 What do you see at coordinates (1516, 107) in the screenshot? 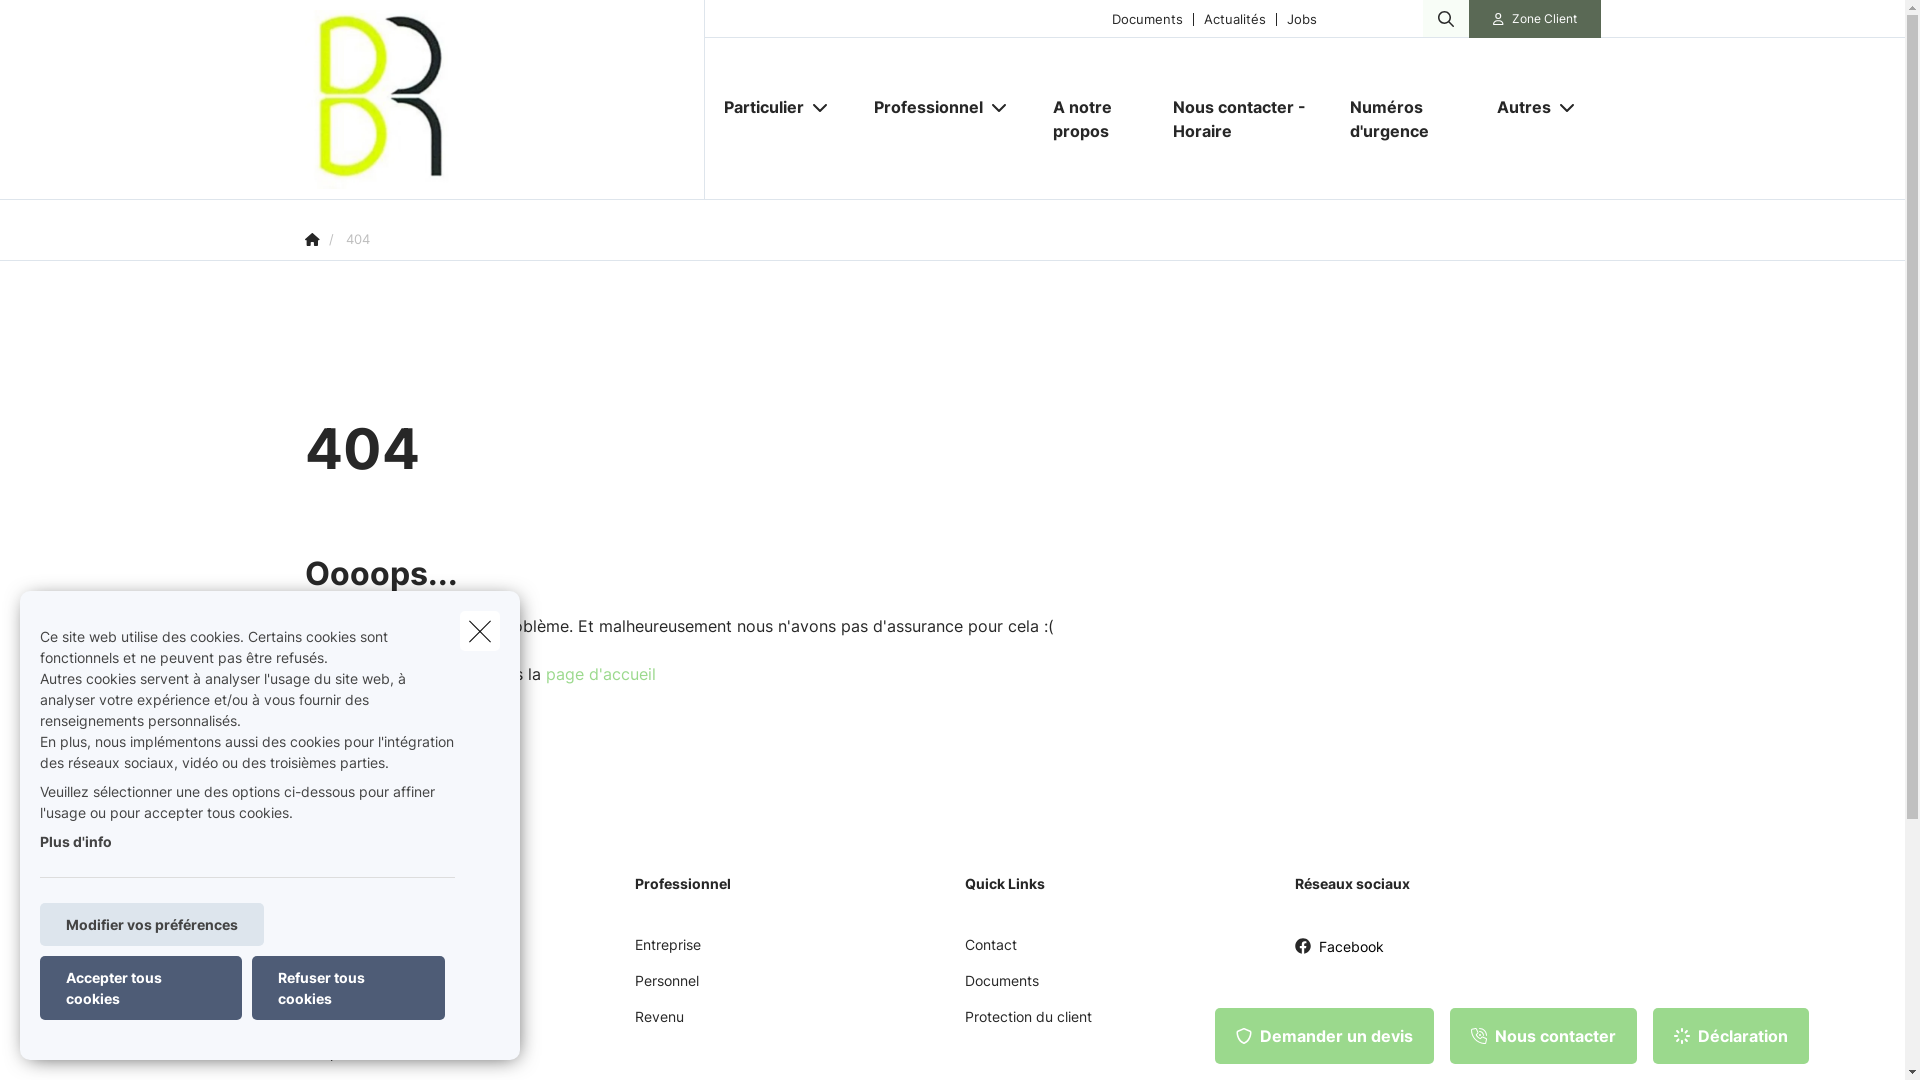
I see `Autres` at bounding box center [1516, 107].